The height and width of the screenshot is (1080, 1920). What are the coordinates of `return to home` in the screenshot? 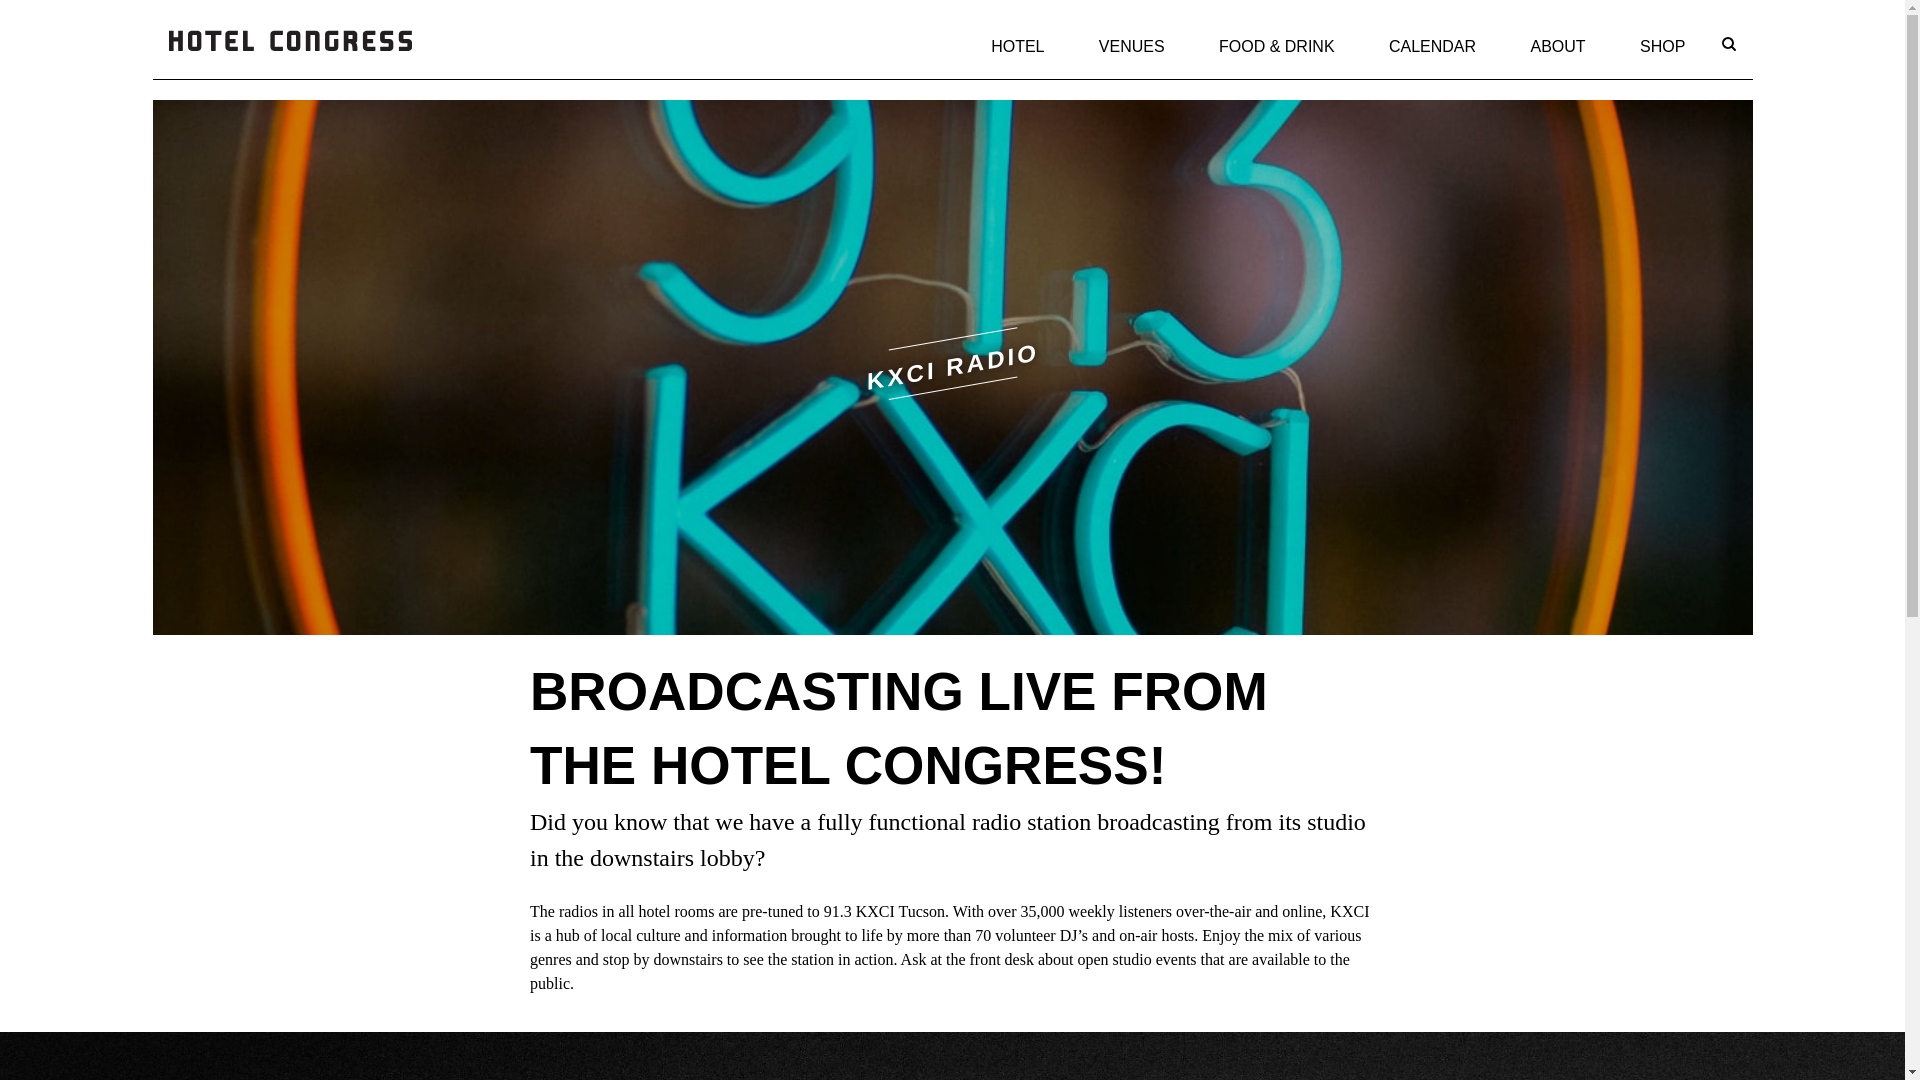 It's located at (289, 64).